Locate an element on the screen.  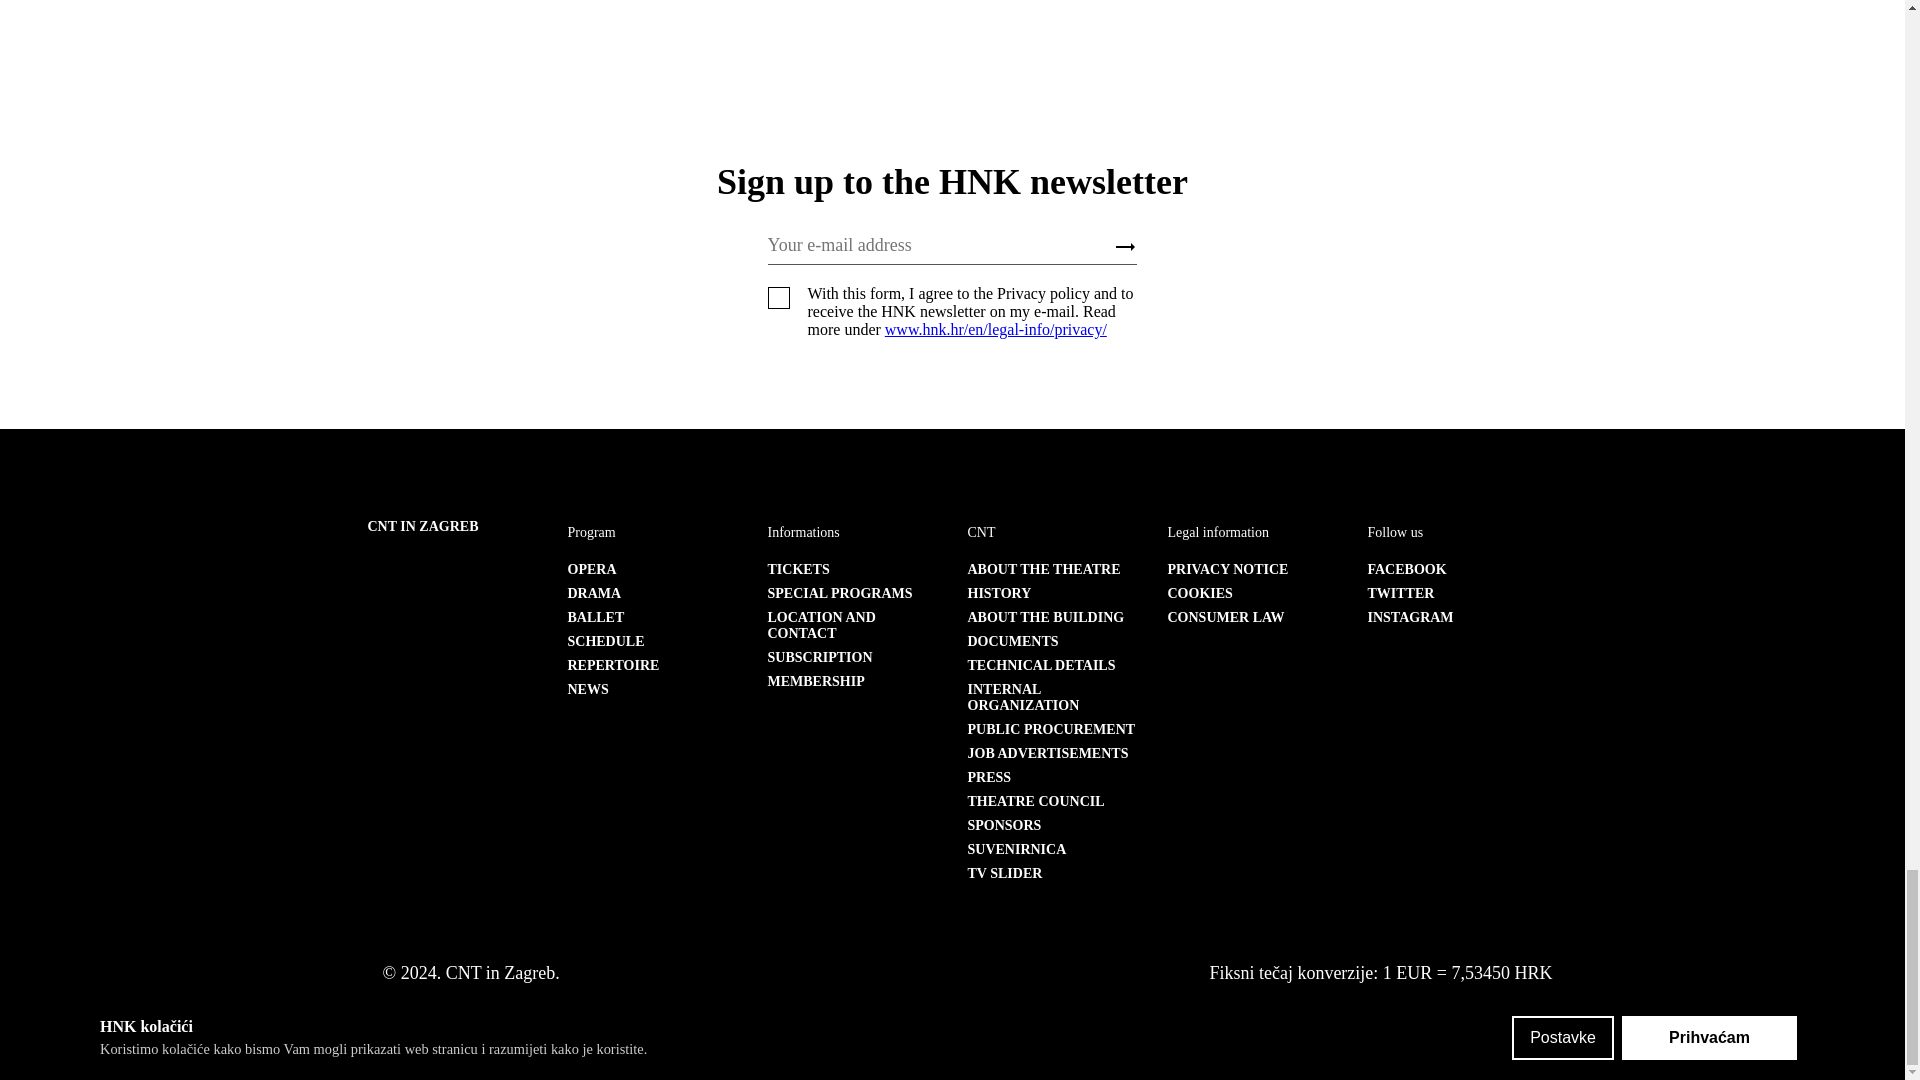
TECHNICAL DETAILS is located at coordinates (1041, 664).